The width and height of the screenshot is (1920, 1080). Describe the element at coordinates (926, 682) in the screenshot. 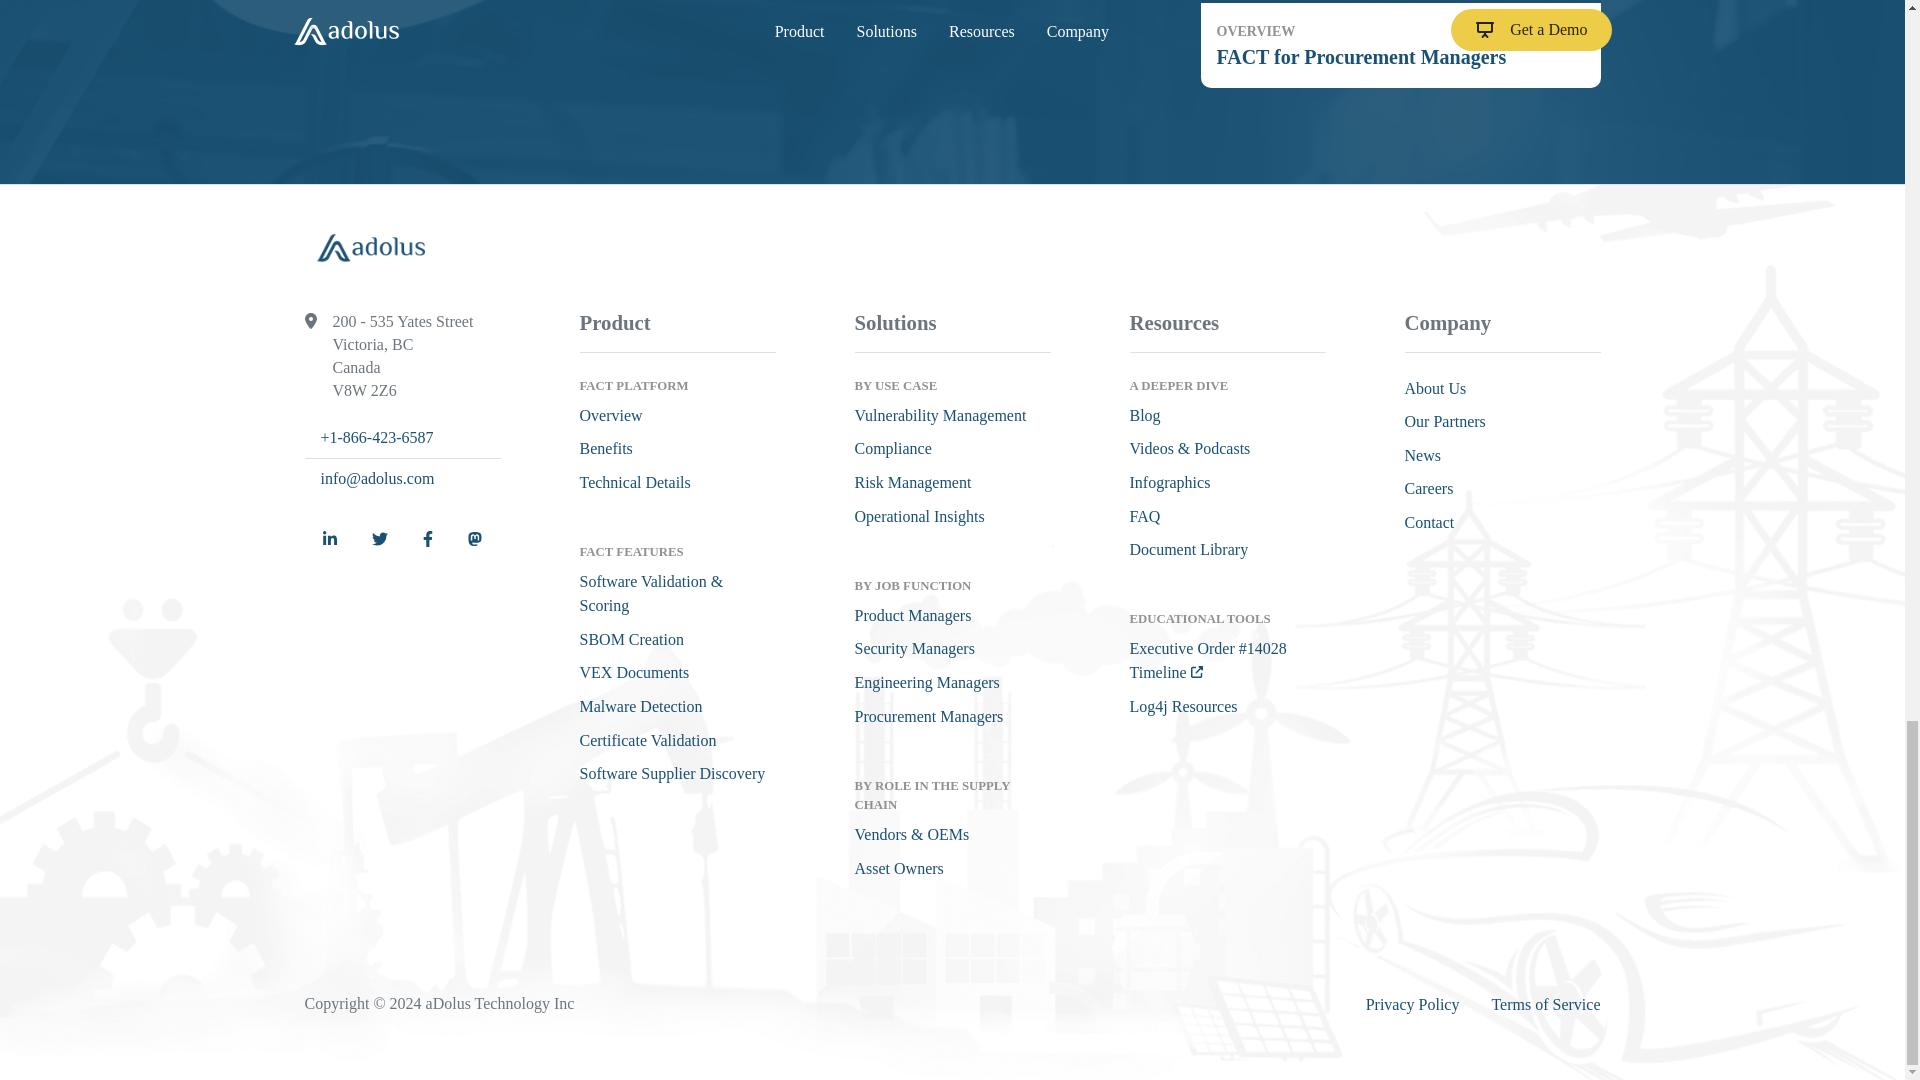

I see `Engineering Managers` at that location.